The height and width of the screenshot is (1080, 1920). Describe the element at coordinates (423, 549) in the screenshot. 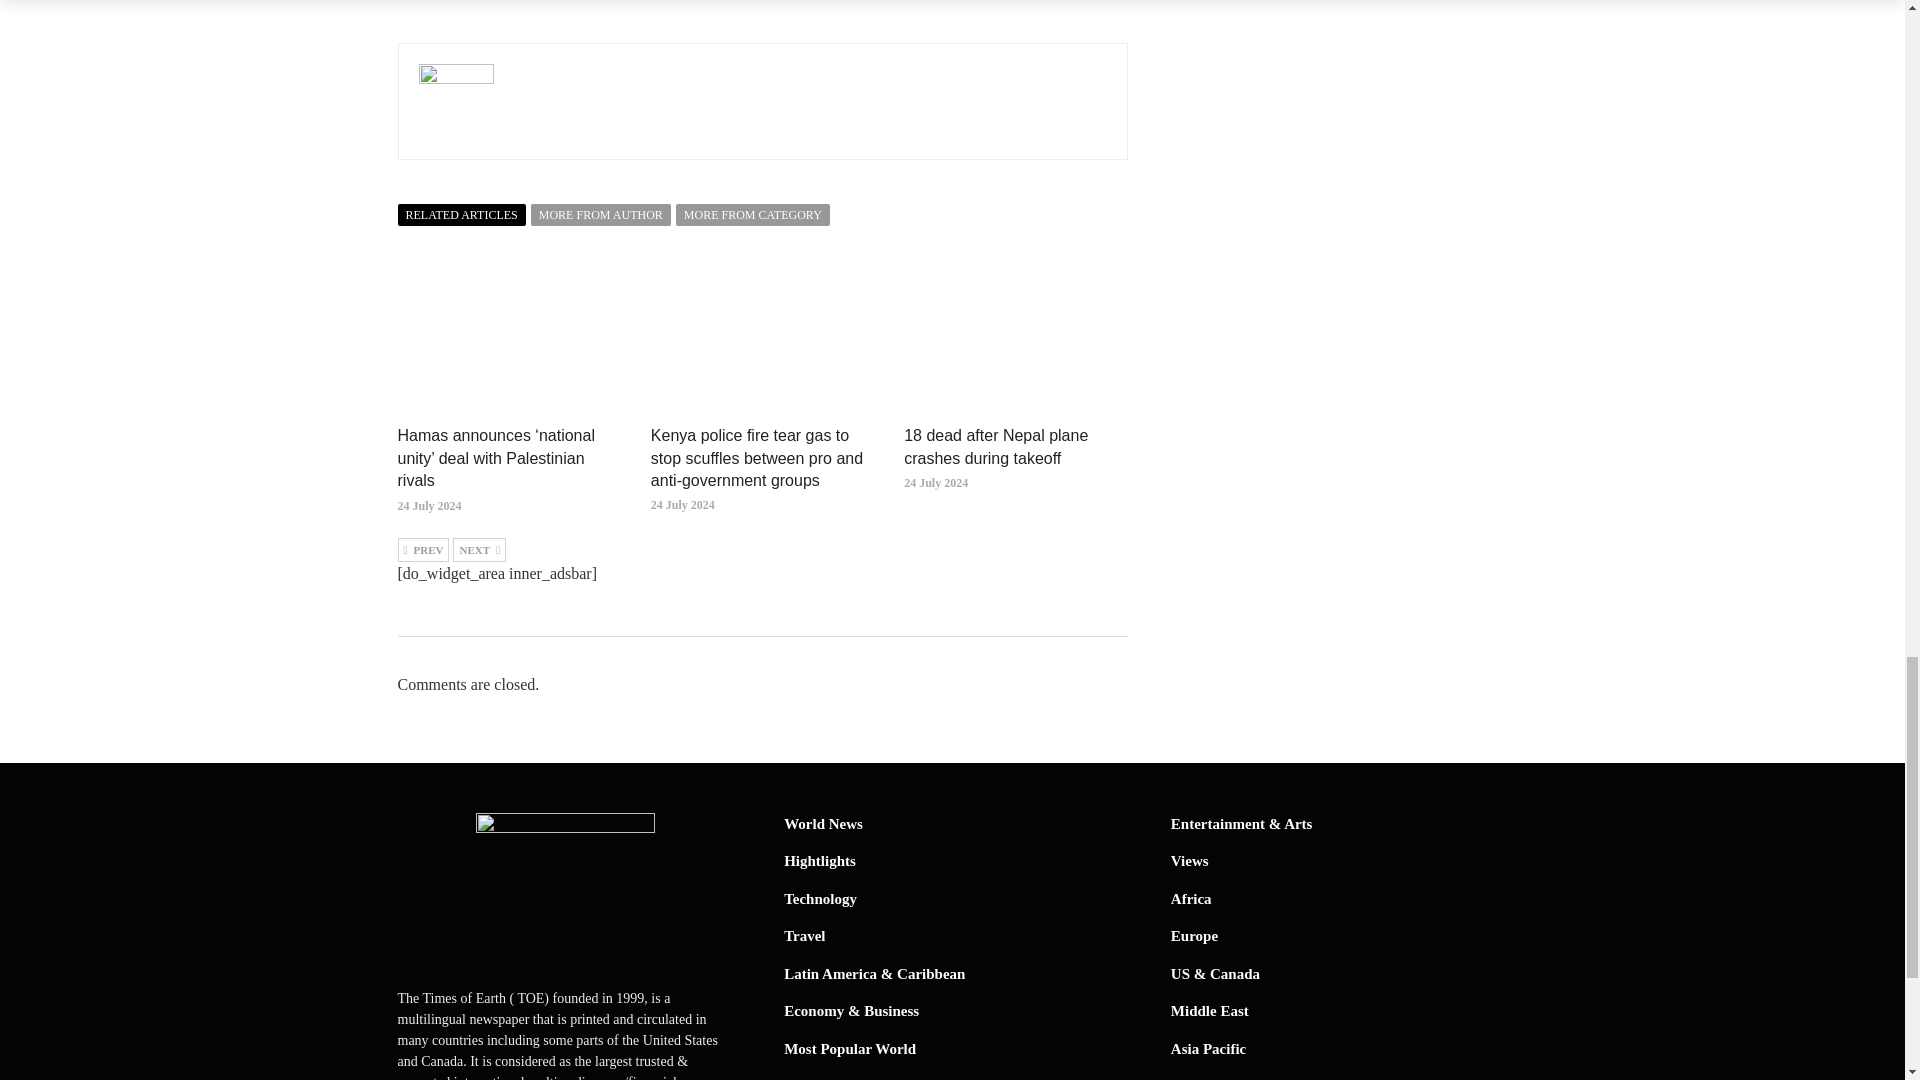

I see `Previous` at that location.